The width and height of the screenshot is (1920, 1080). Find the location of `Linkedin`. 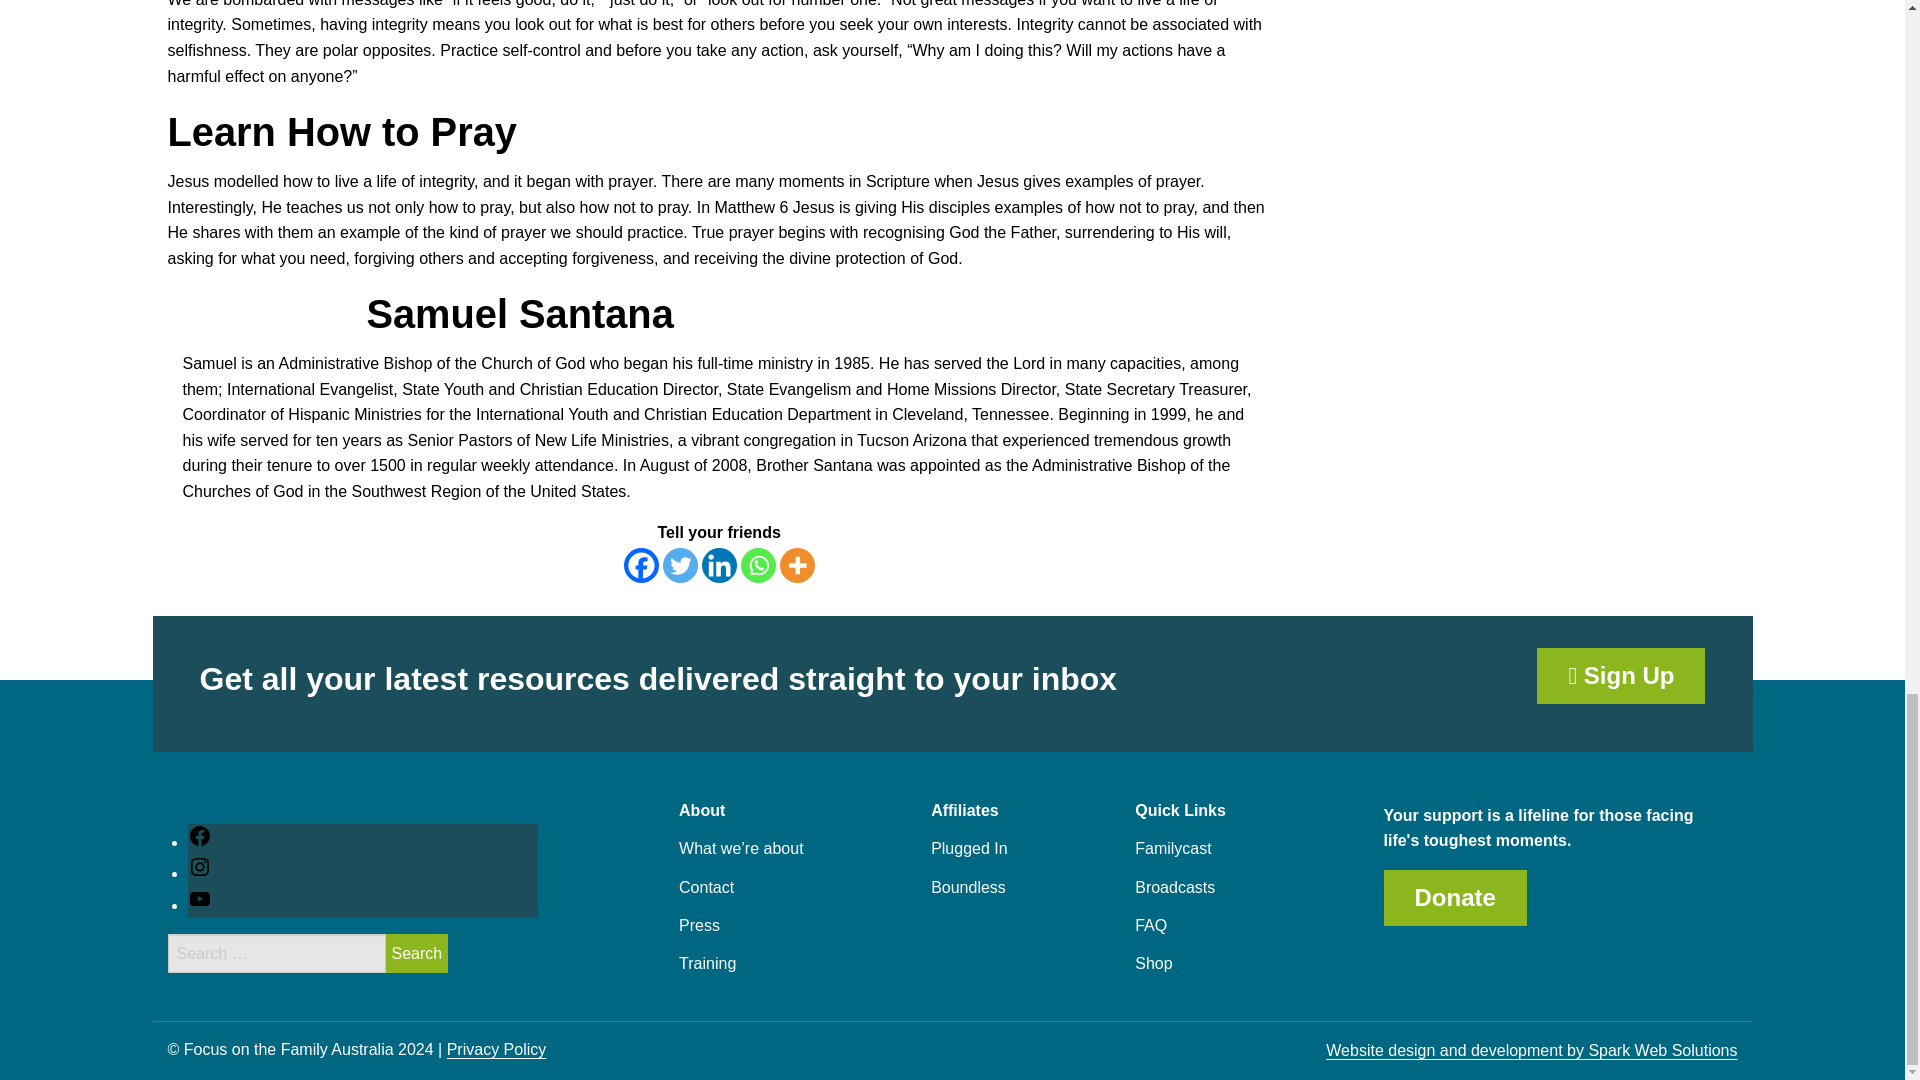

Linkedin is located at coordinates (720, 565).